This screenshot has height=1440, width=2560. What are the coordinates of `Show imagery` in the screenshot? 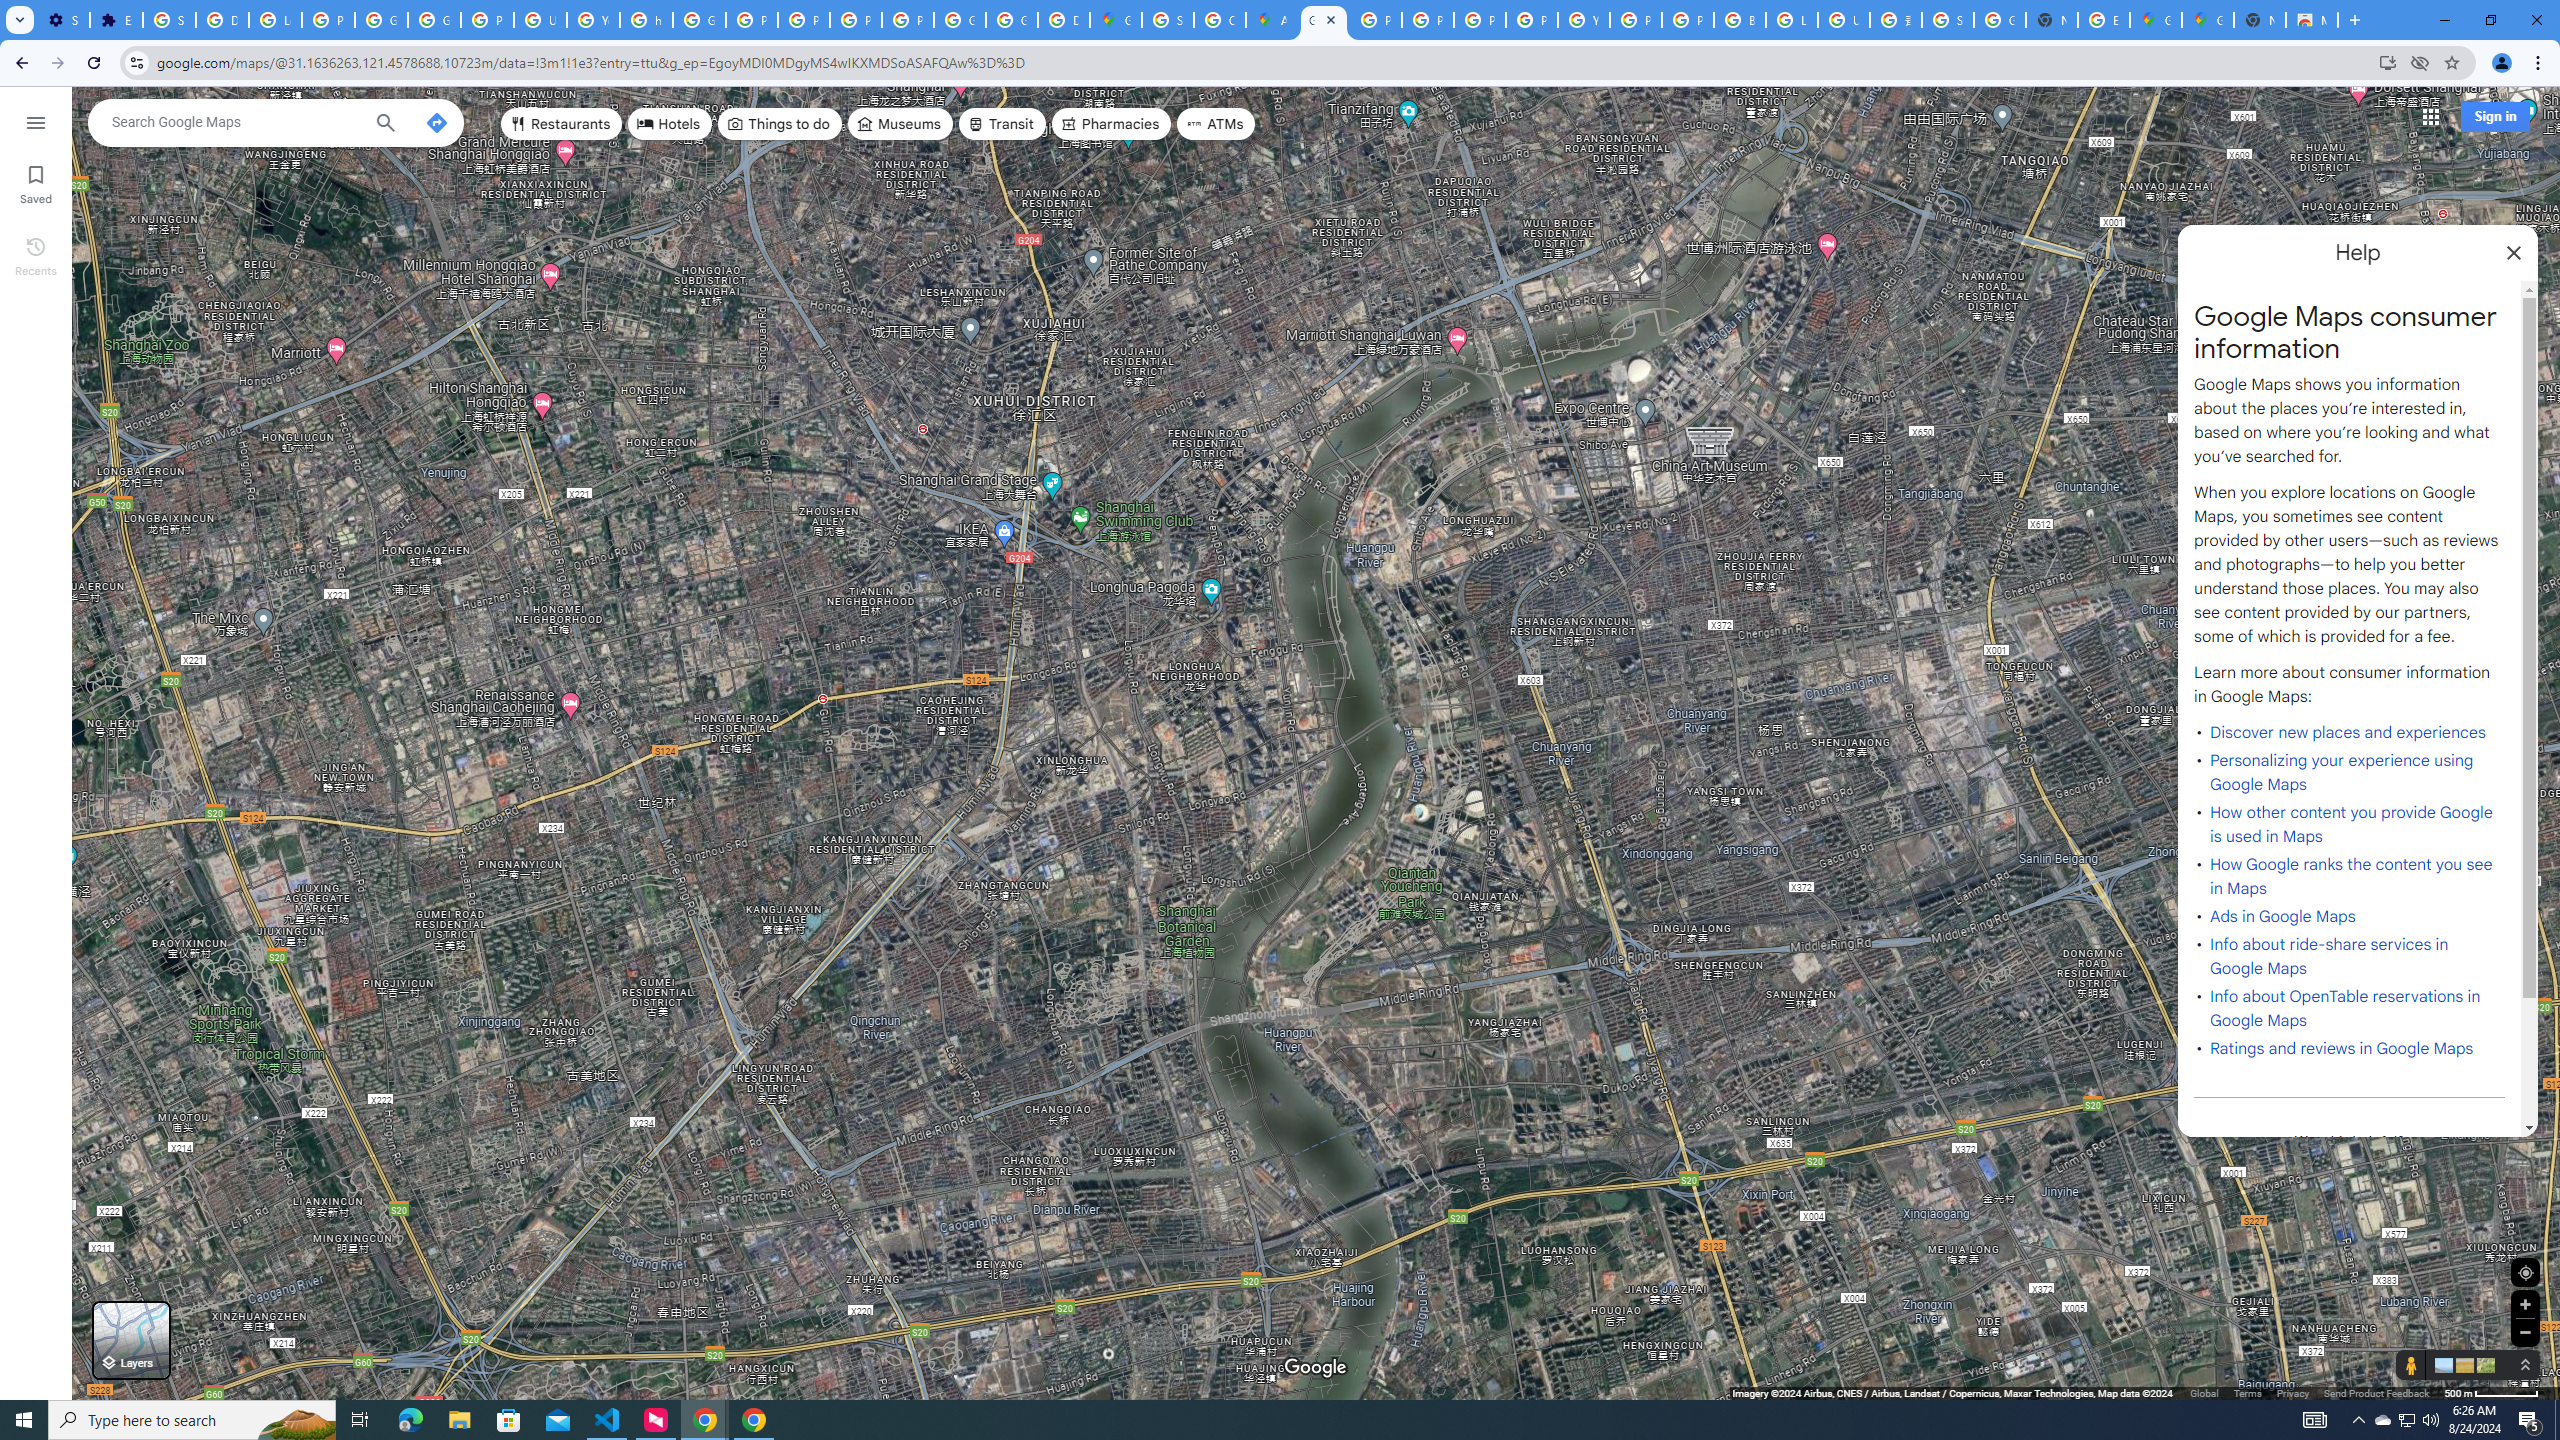 It's located at (2482, 1364).